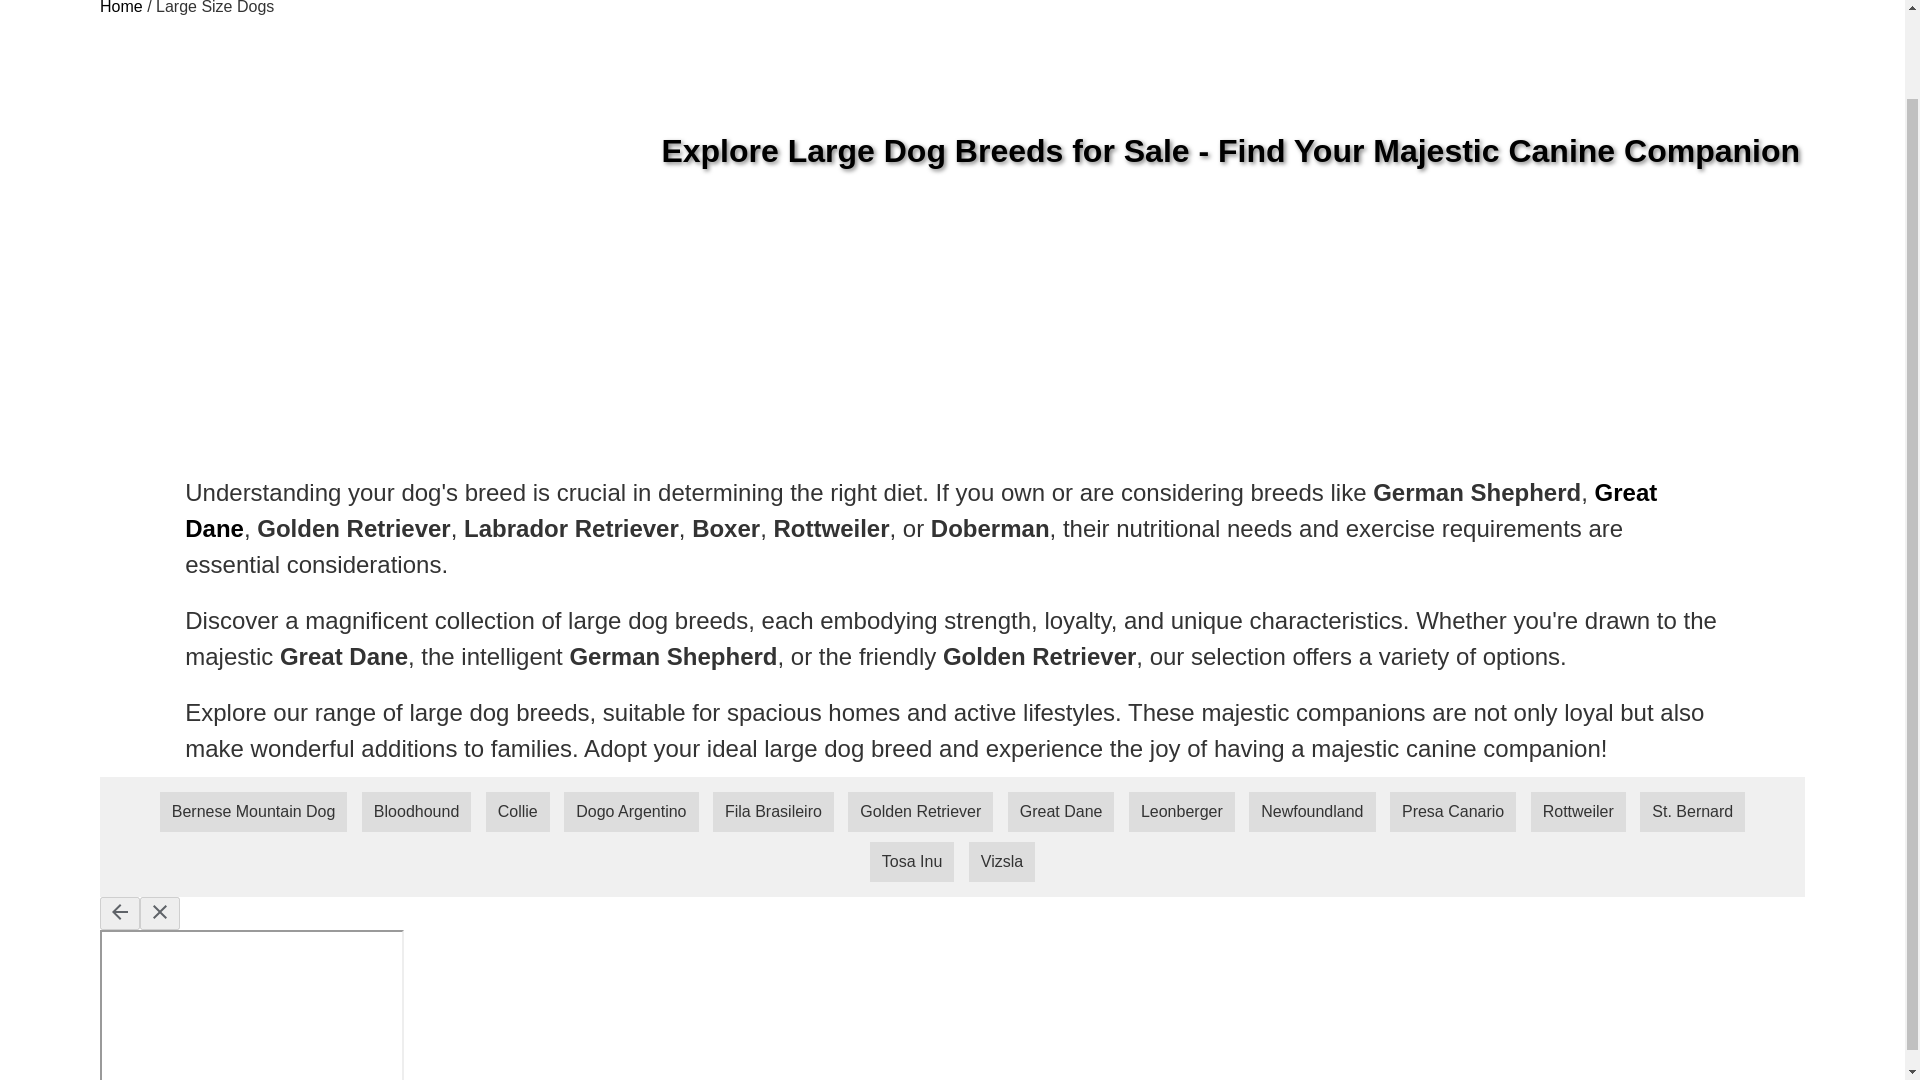 The image size is (1920, 1080). Describe the element at coordinates (416, 811) in the screenshot. I see `Bloodhound` at that location.